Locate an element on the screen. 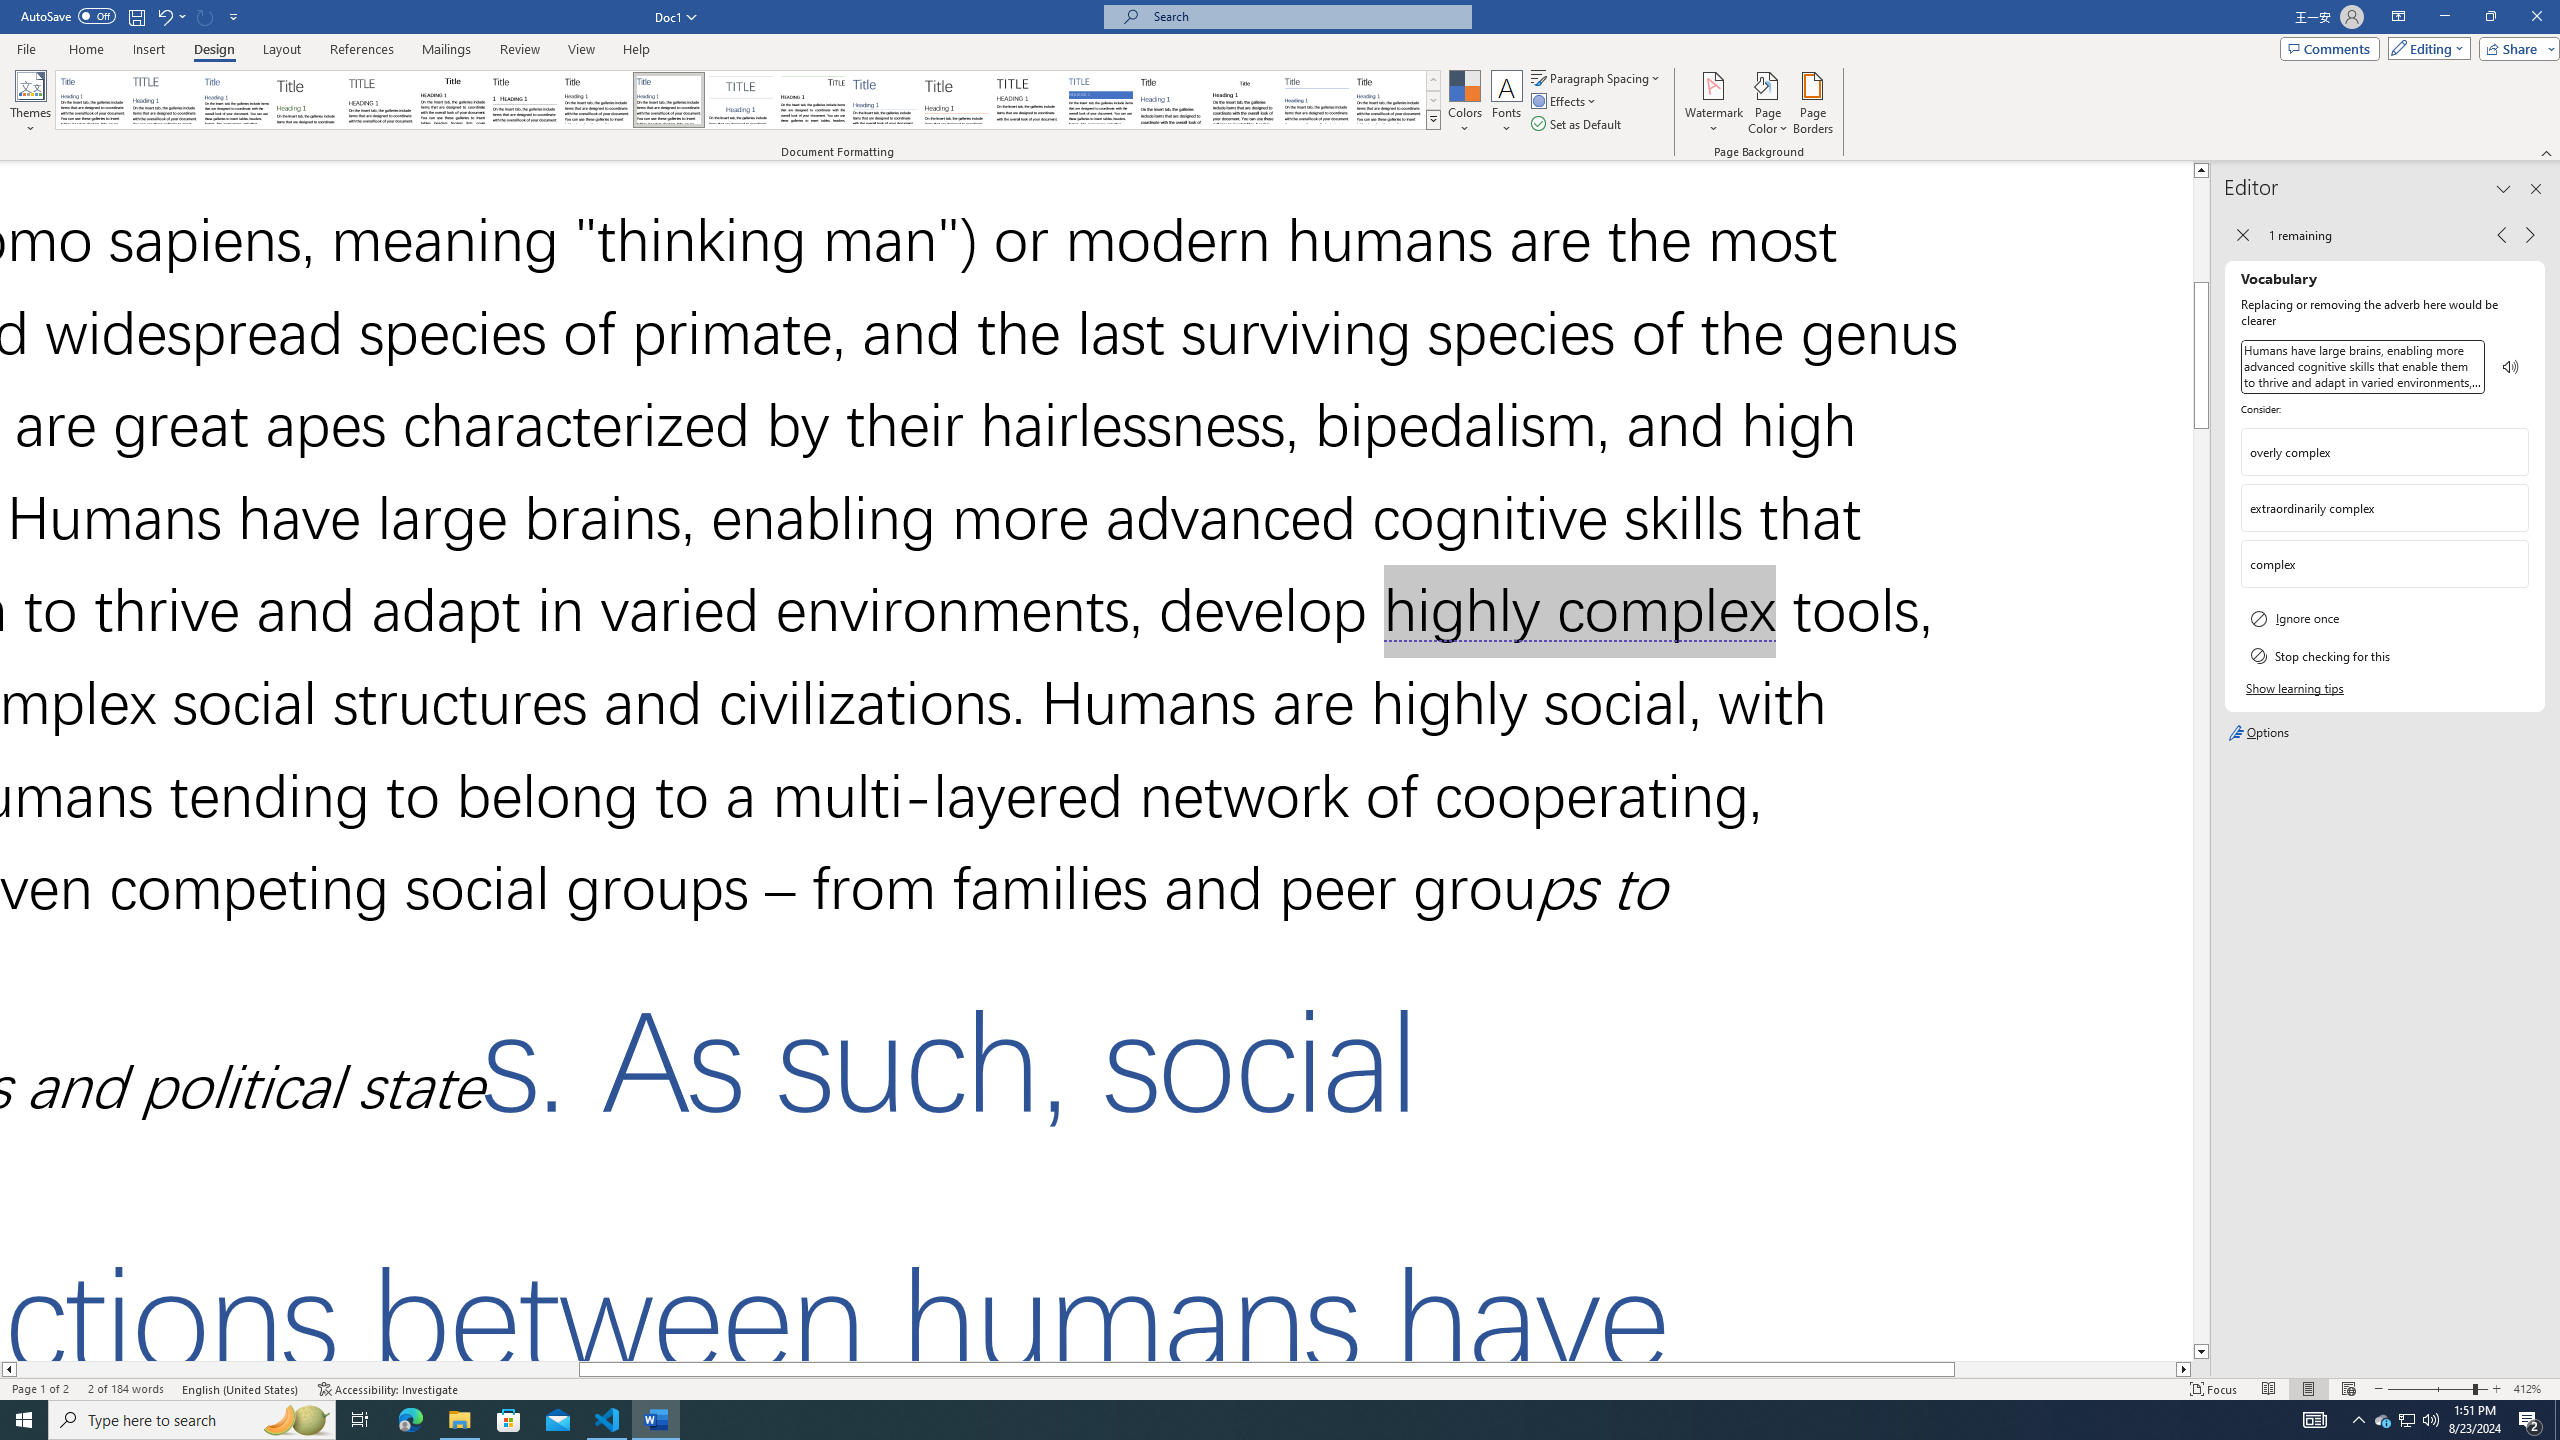  View is located at coordinates (582, 49).